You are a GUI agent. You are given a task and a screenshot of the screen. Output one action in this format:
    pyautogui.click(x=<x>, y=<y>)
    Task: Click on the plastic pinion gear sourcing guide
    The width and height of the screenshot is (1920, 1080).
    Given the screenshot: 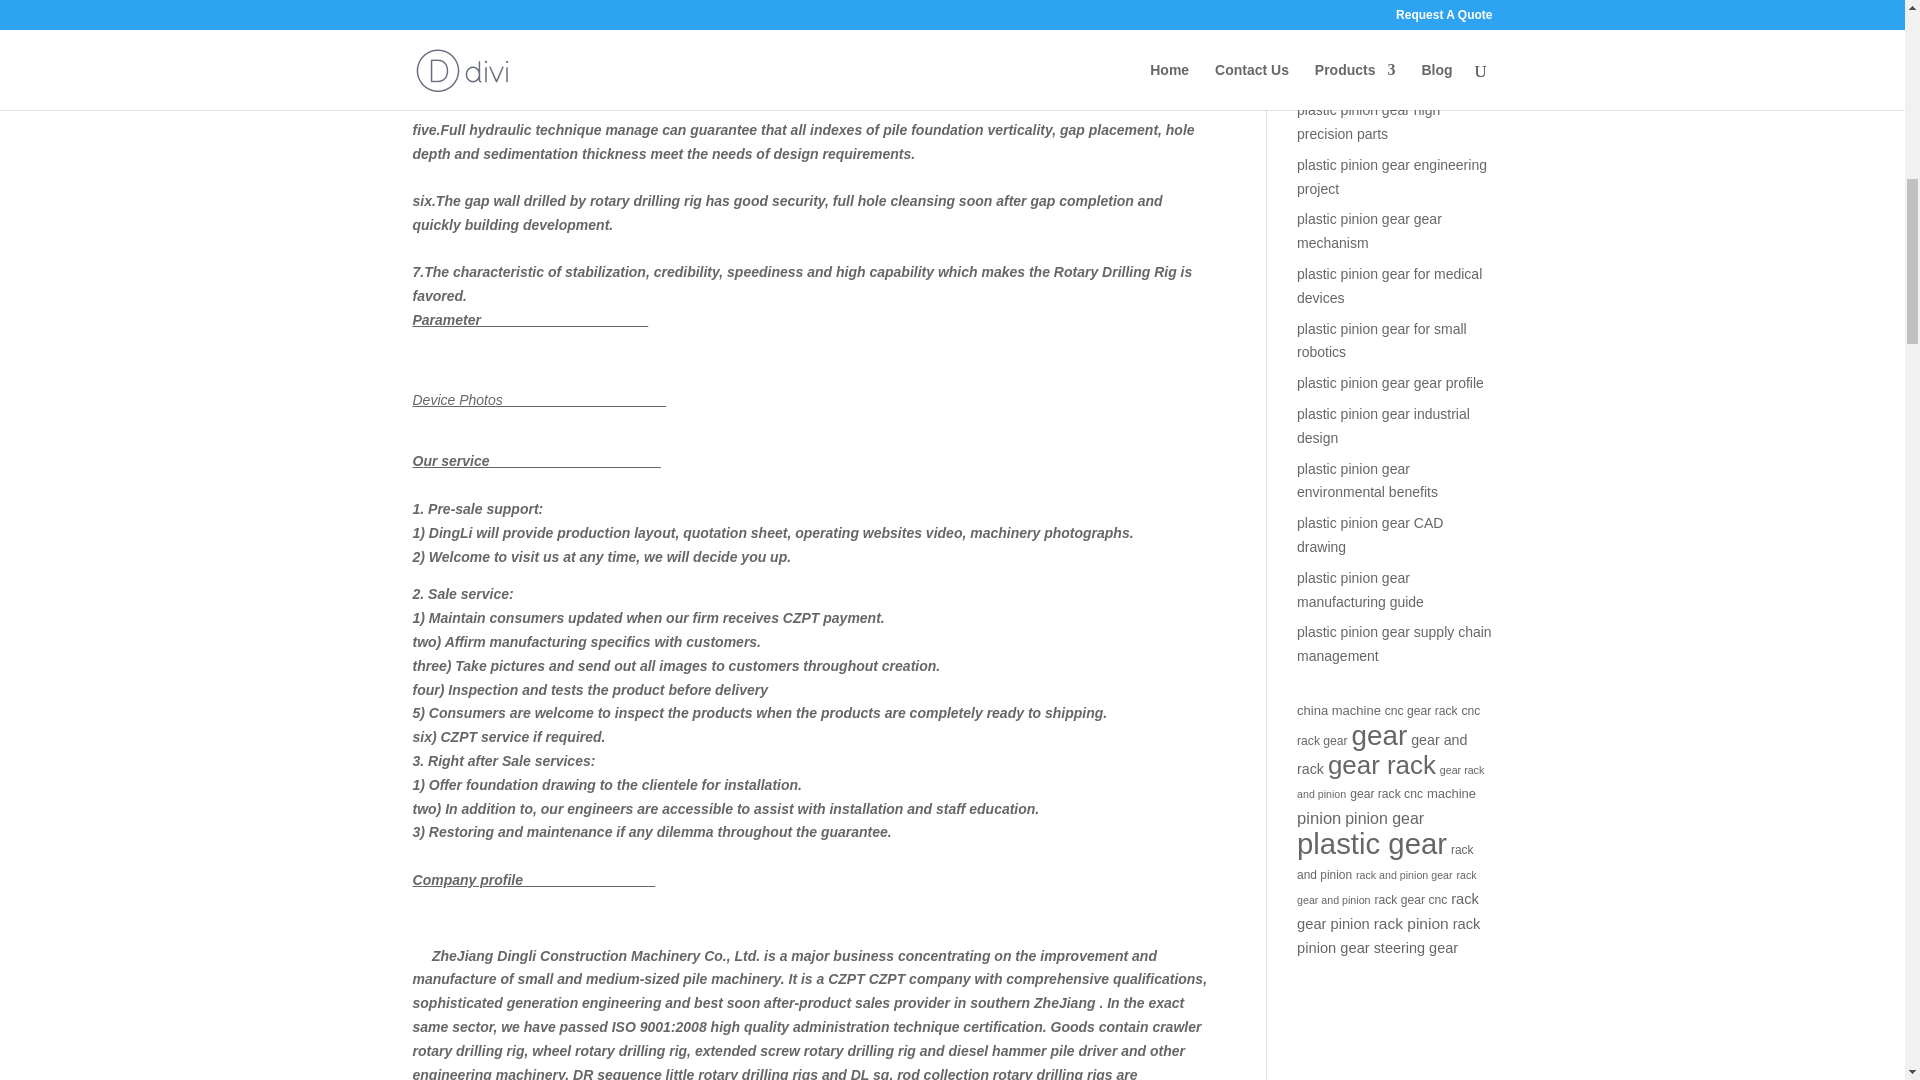 What is the action you would take?
    pyautogui.click(x=1382, y=16)
    